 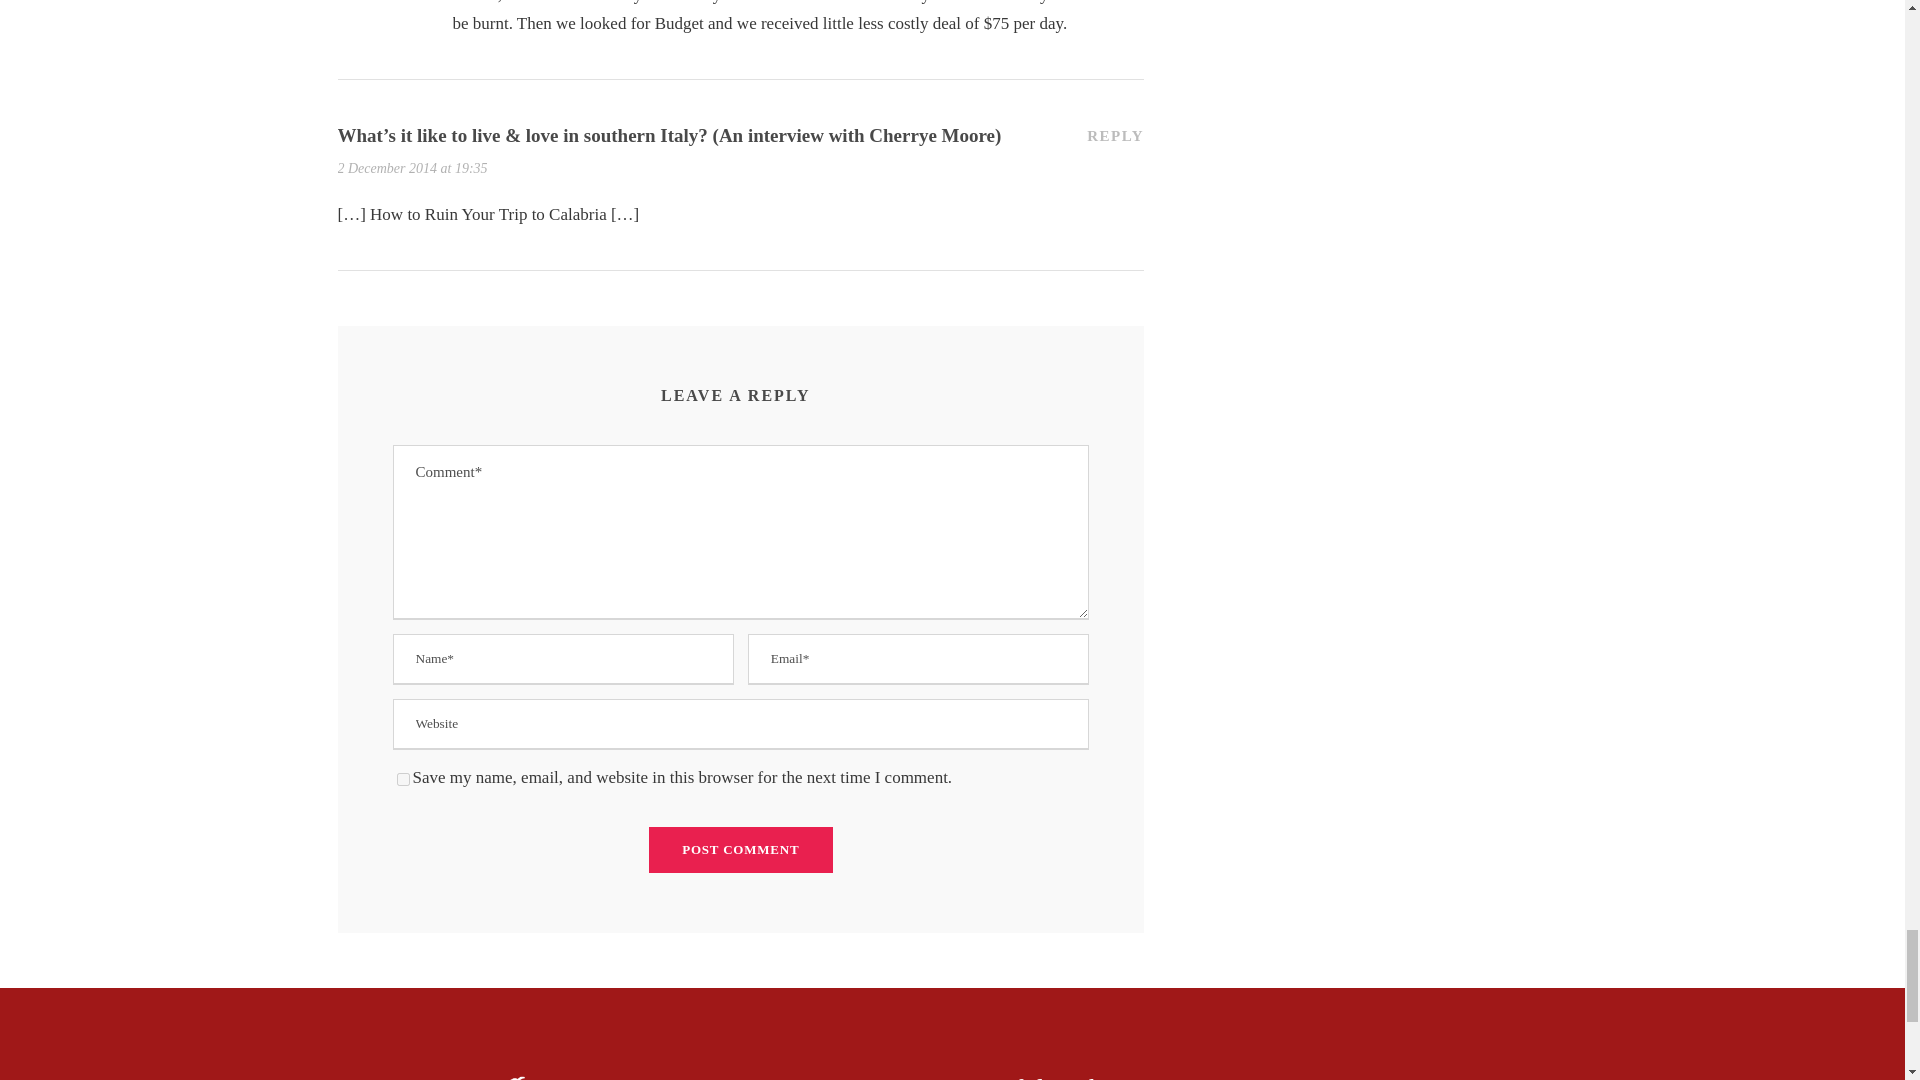 What do you see at coordinates (740, 850) in the screenshot?
I see `Post Comment` at bounding box center [740, 850].